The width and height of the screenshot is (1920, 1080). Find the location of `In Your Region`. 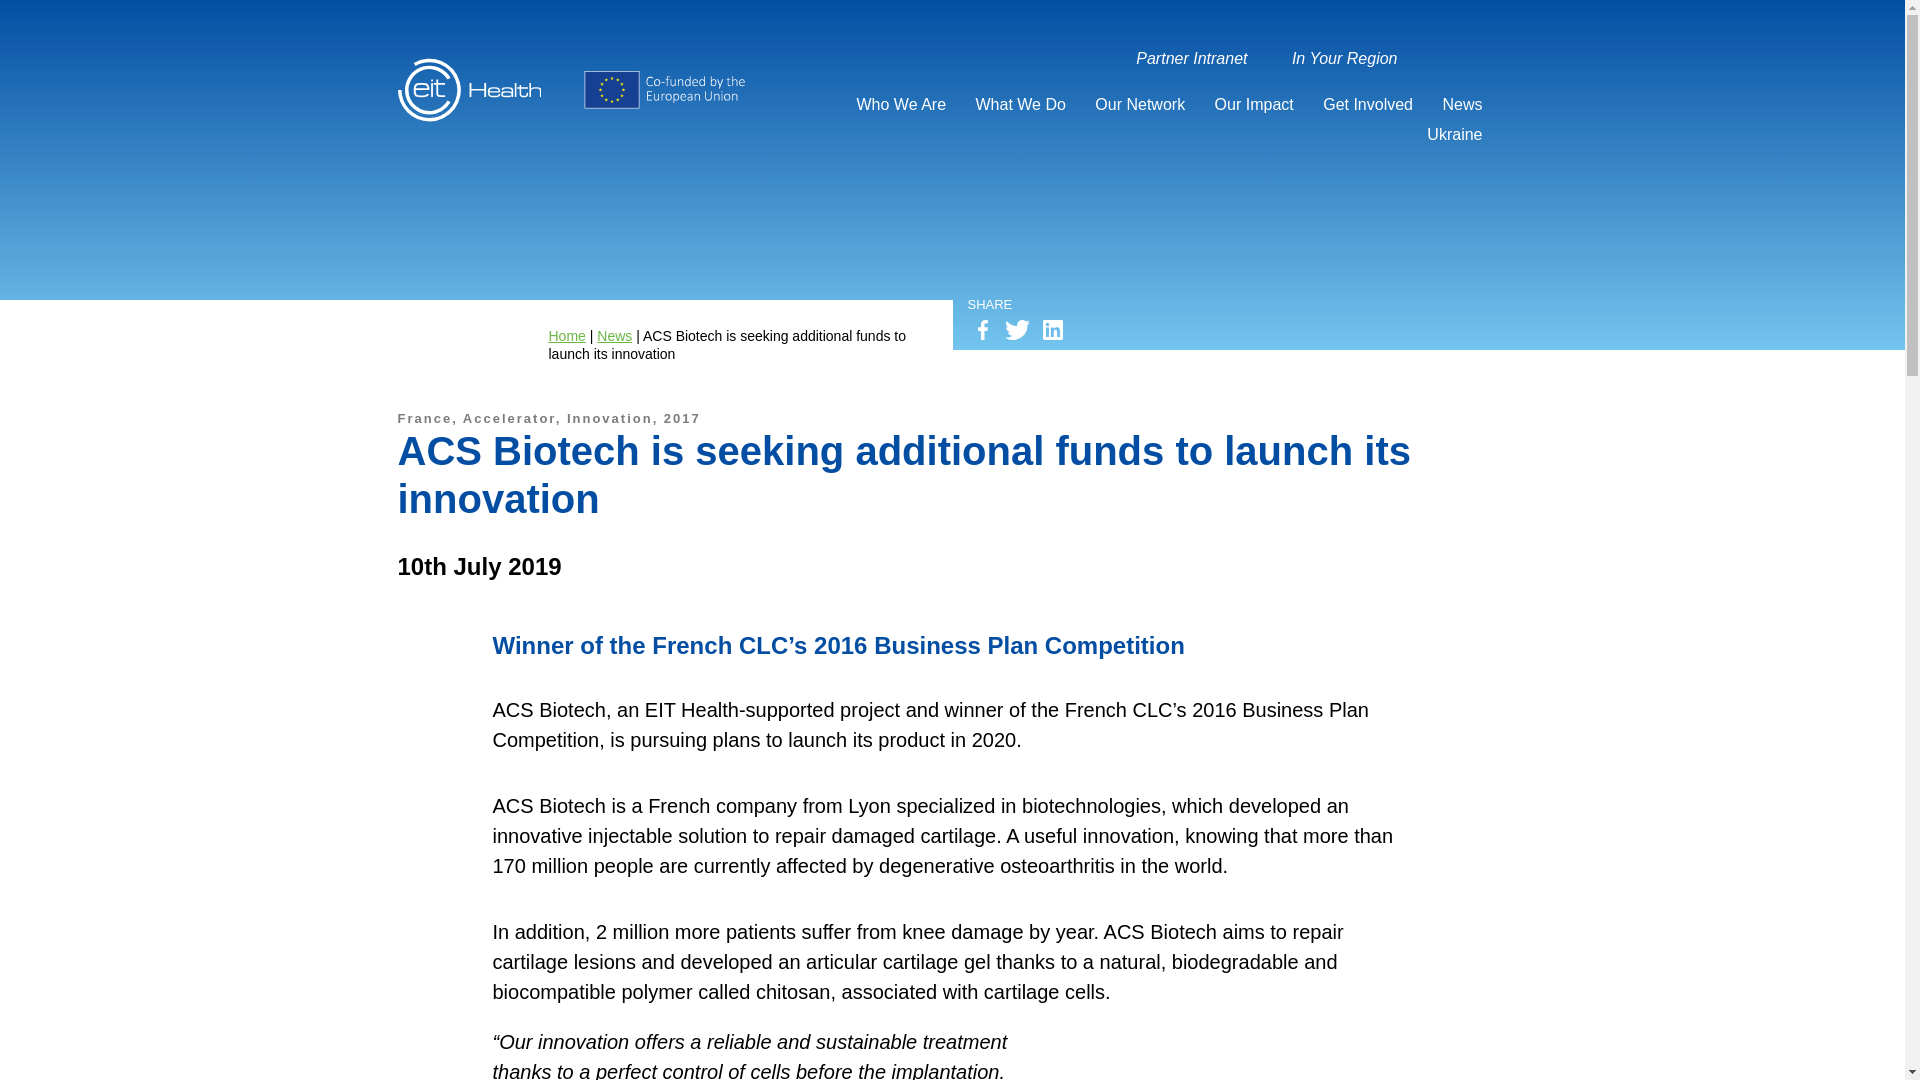

In Your Region is located at coordinates (1350, 56).